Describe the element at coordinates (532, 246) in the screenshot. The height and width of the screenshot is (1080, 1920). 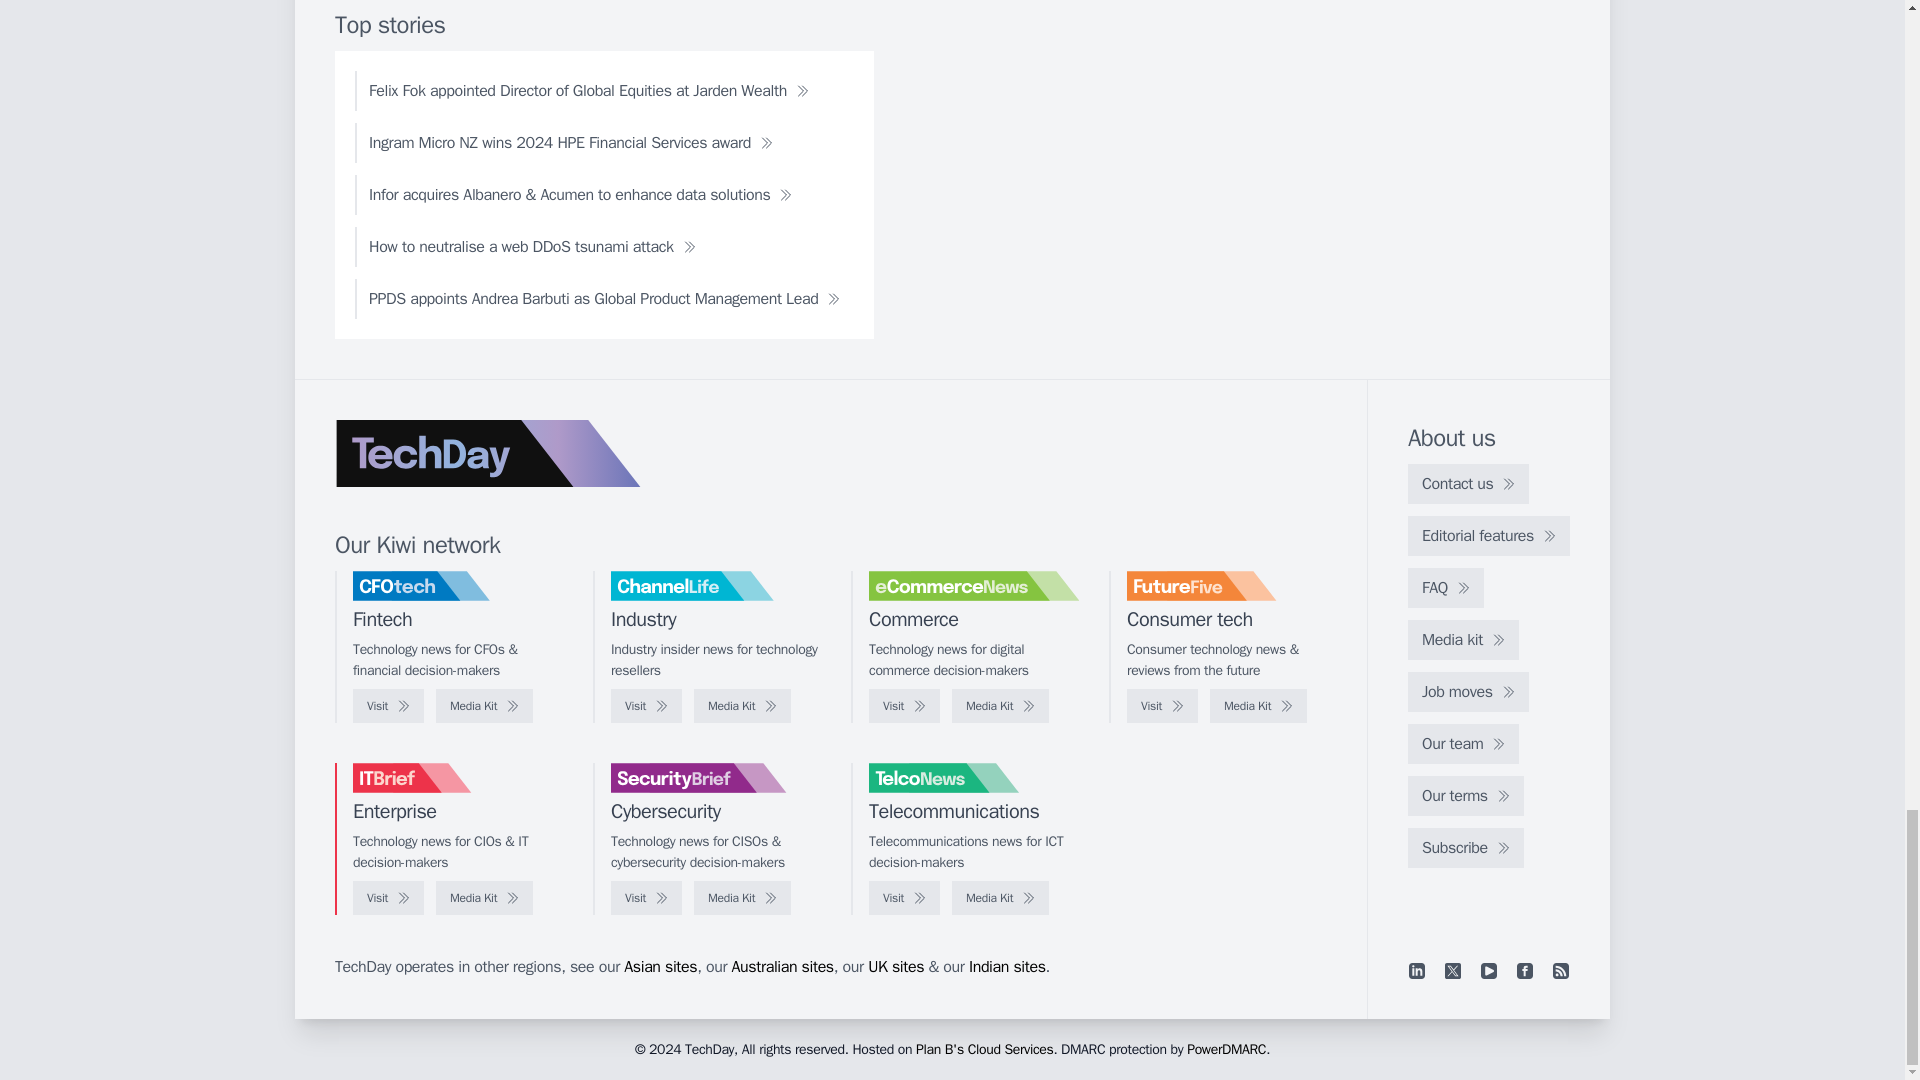
I see `How to neutralise a web DDoS tsunami attack` at that location.